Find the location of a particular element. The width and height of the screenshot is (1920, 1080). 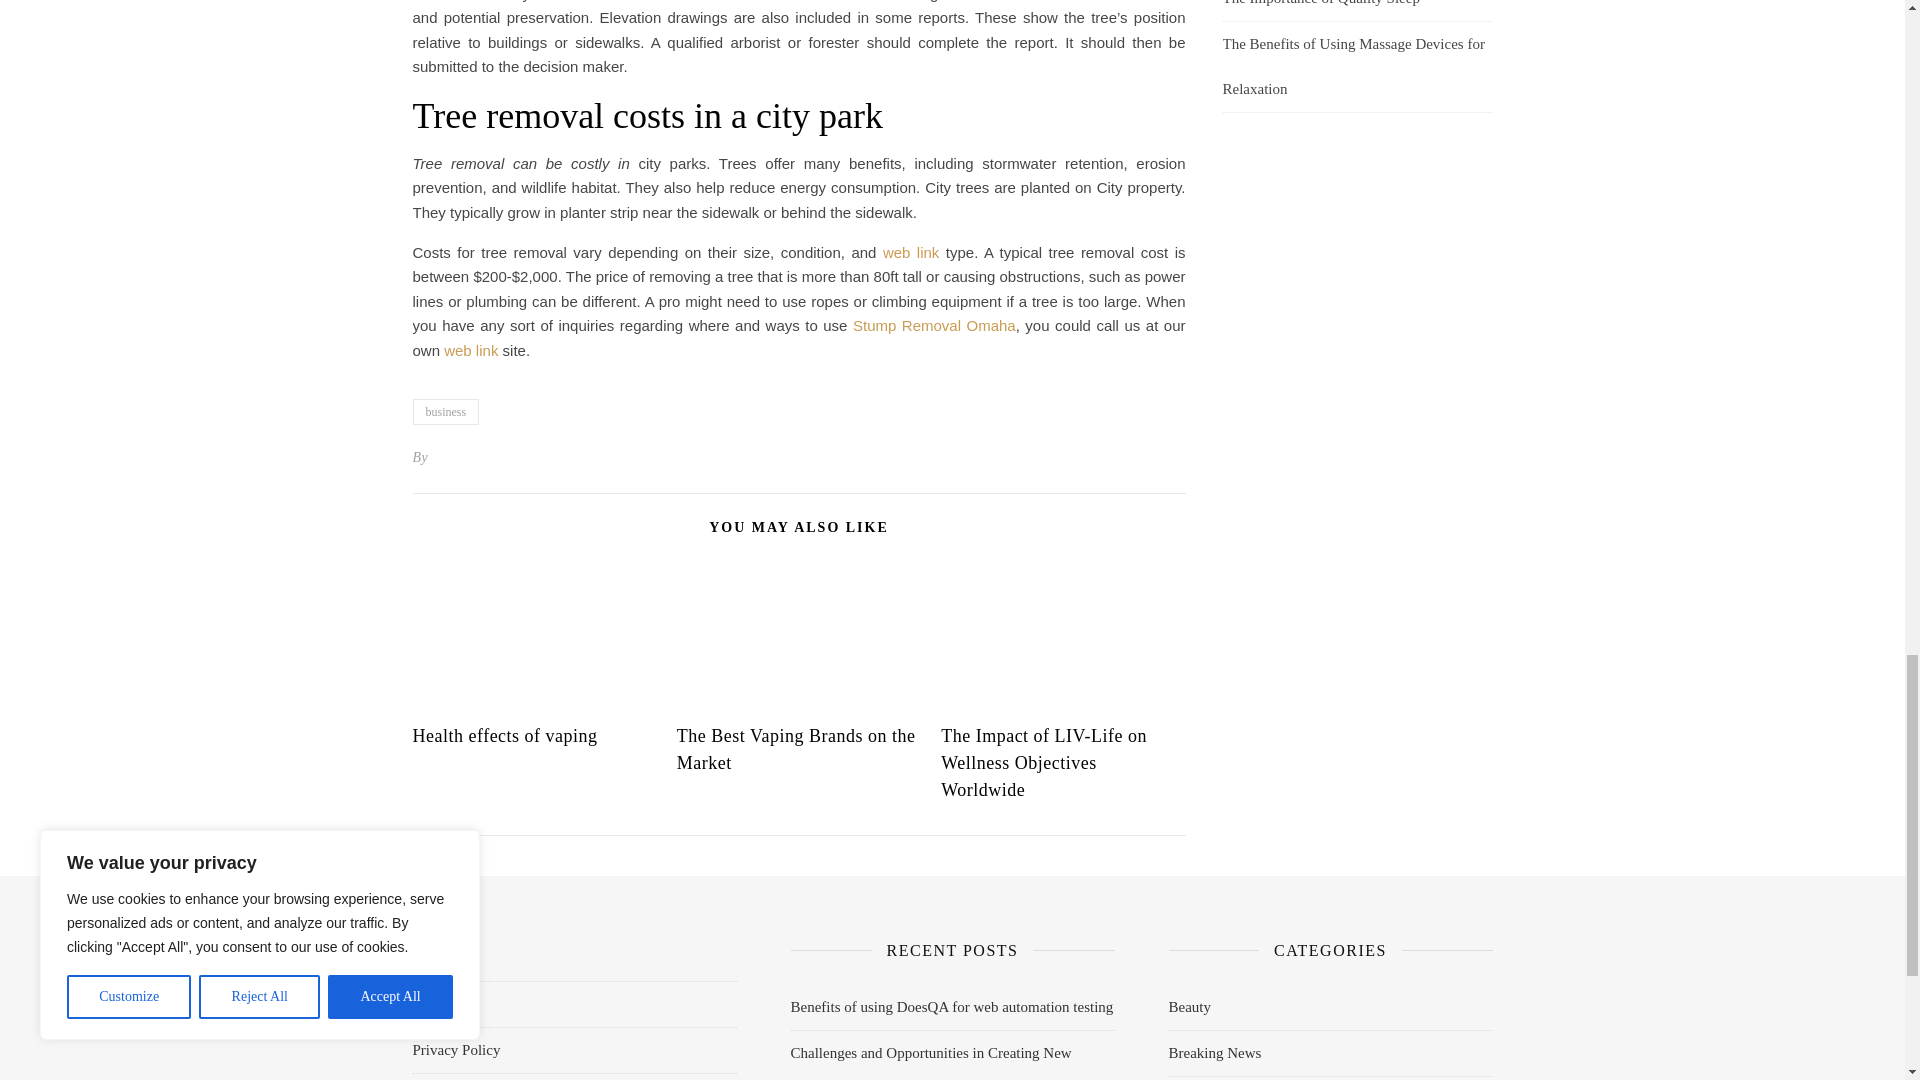

business is located at coordinates (445, 412).